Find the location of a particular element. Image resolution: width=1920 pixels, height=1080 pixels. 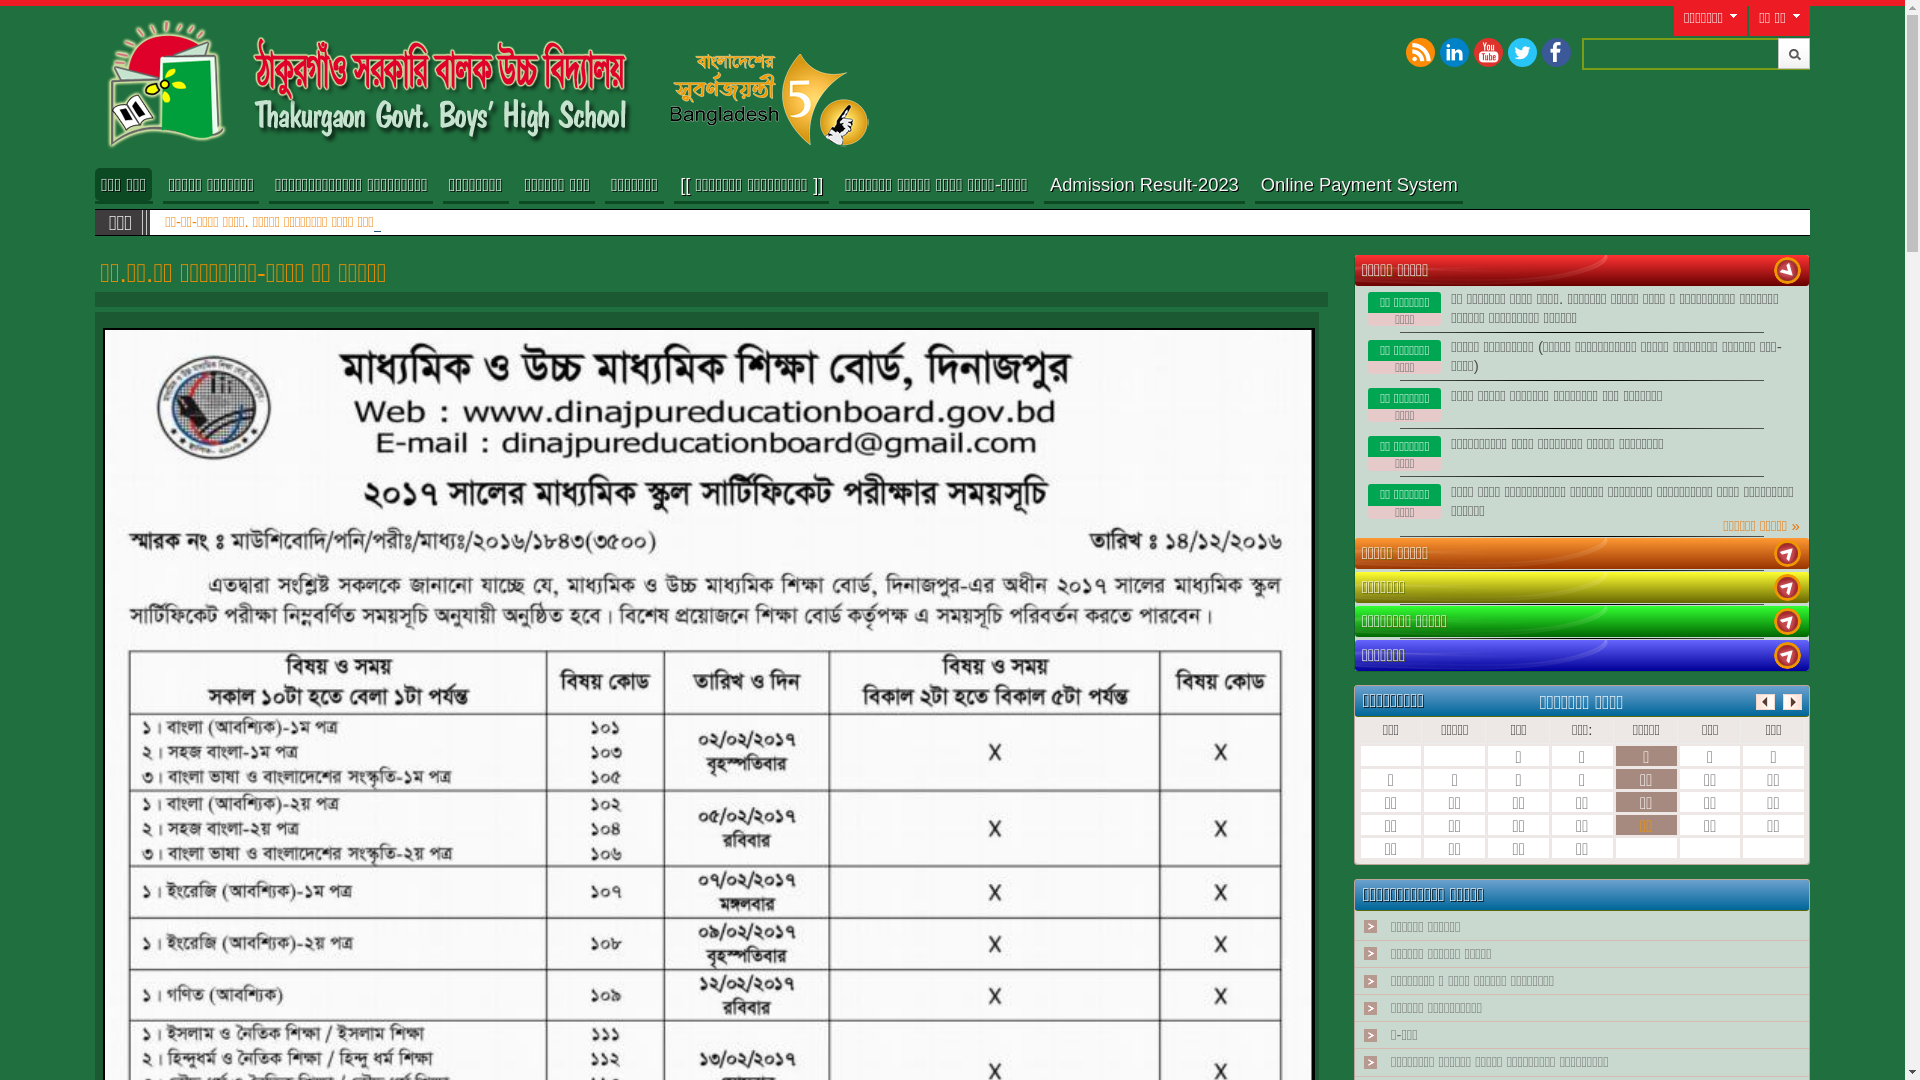

Online Payment System is located at coordinates (1359, 185).